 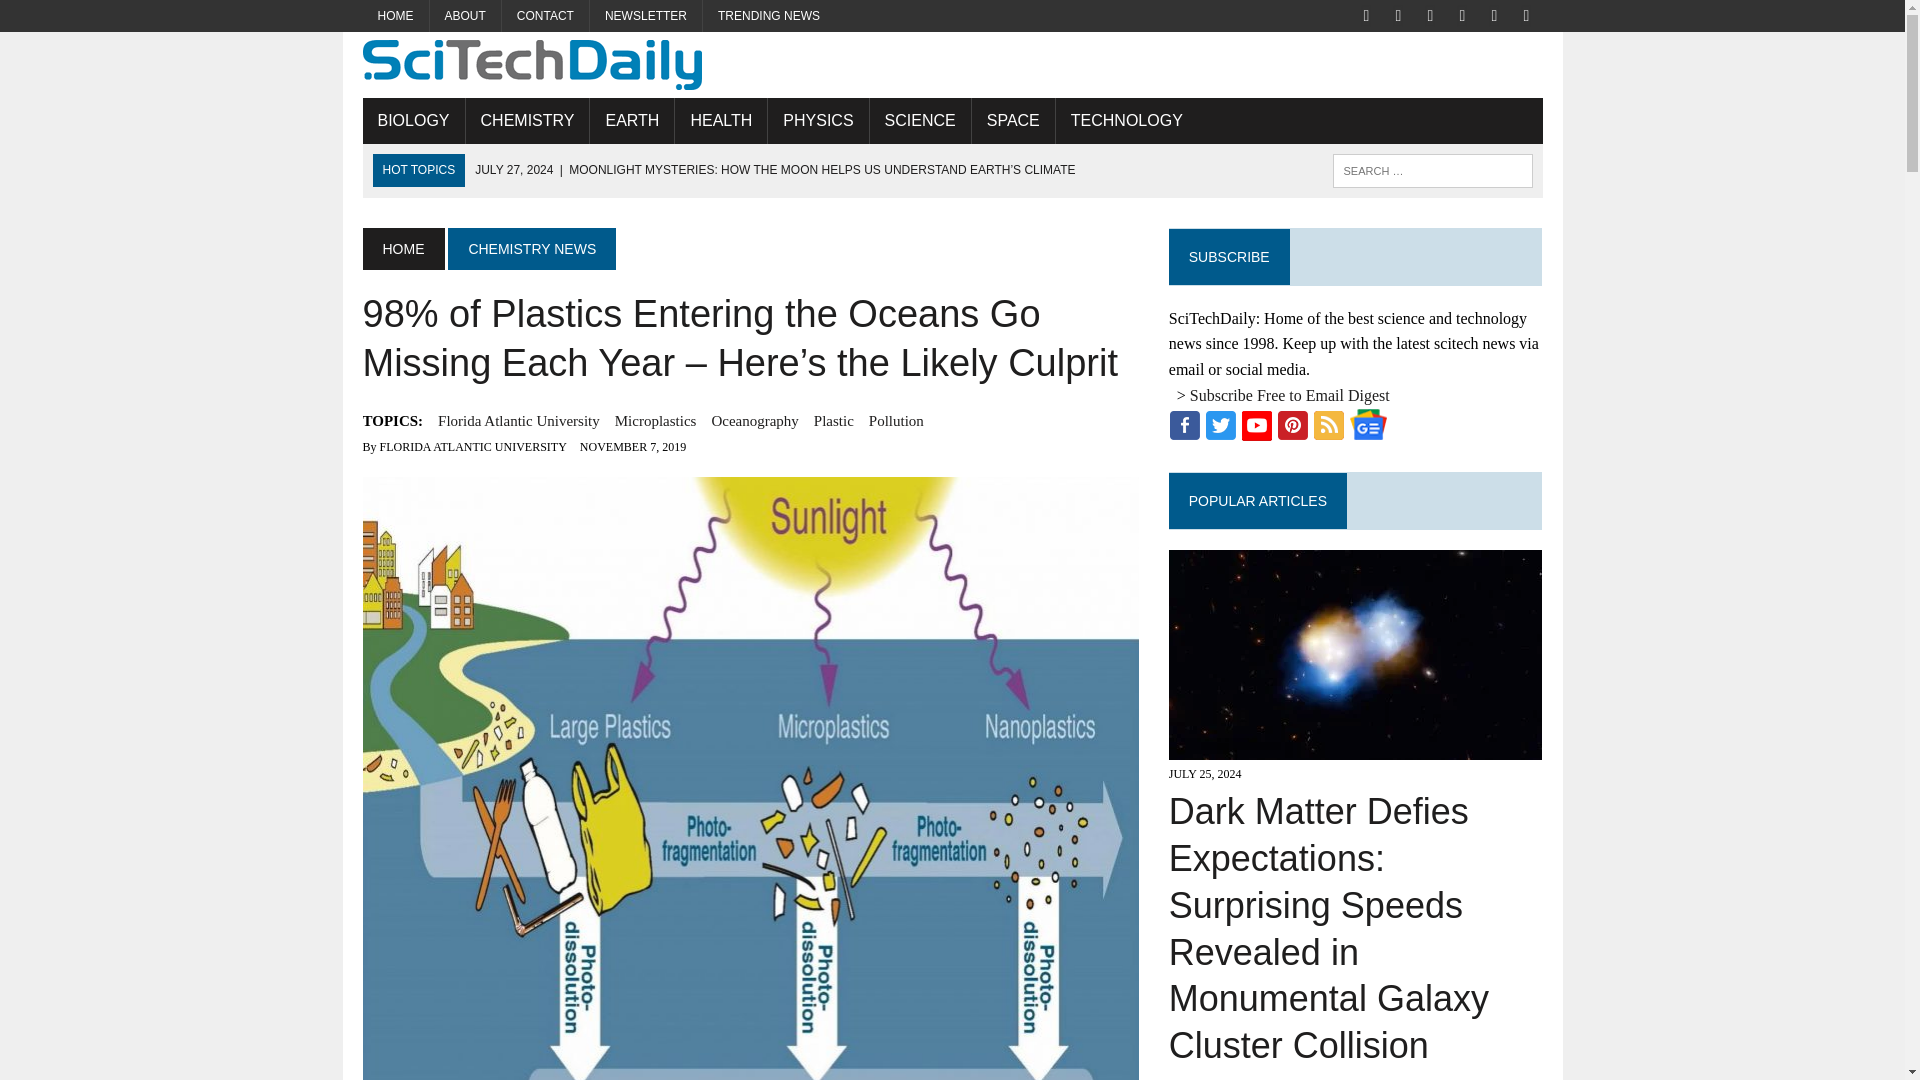 I want to click on PHYSICS, so click(x=818, y=120).